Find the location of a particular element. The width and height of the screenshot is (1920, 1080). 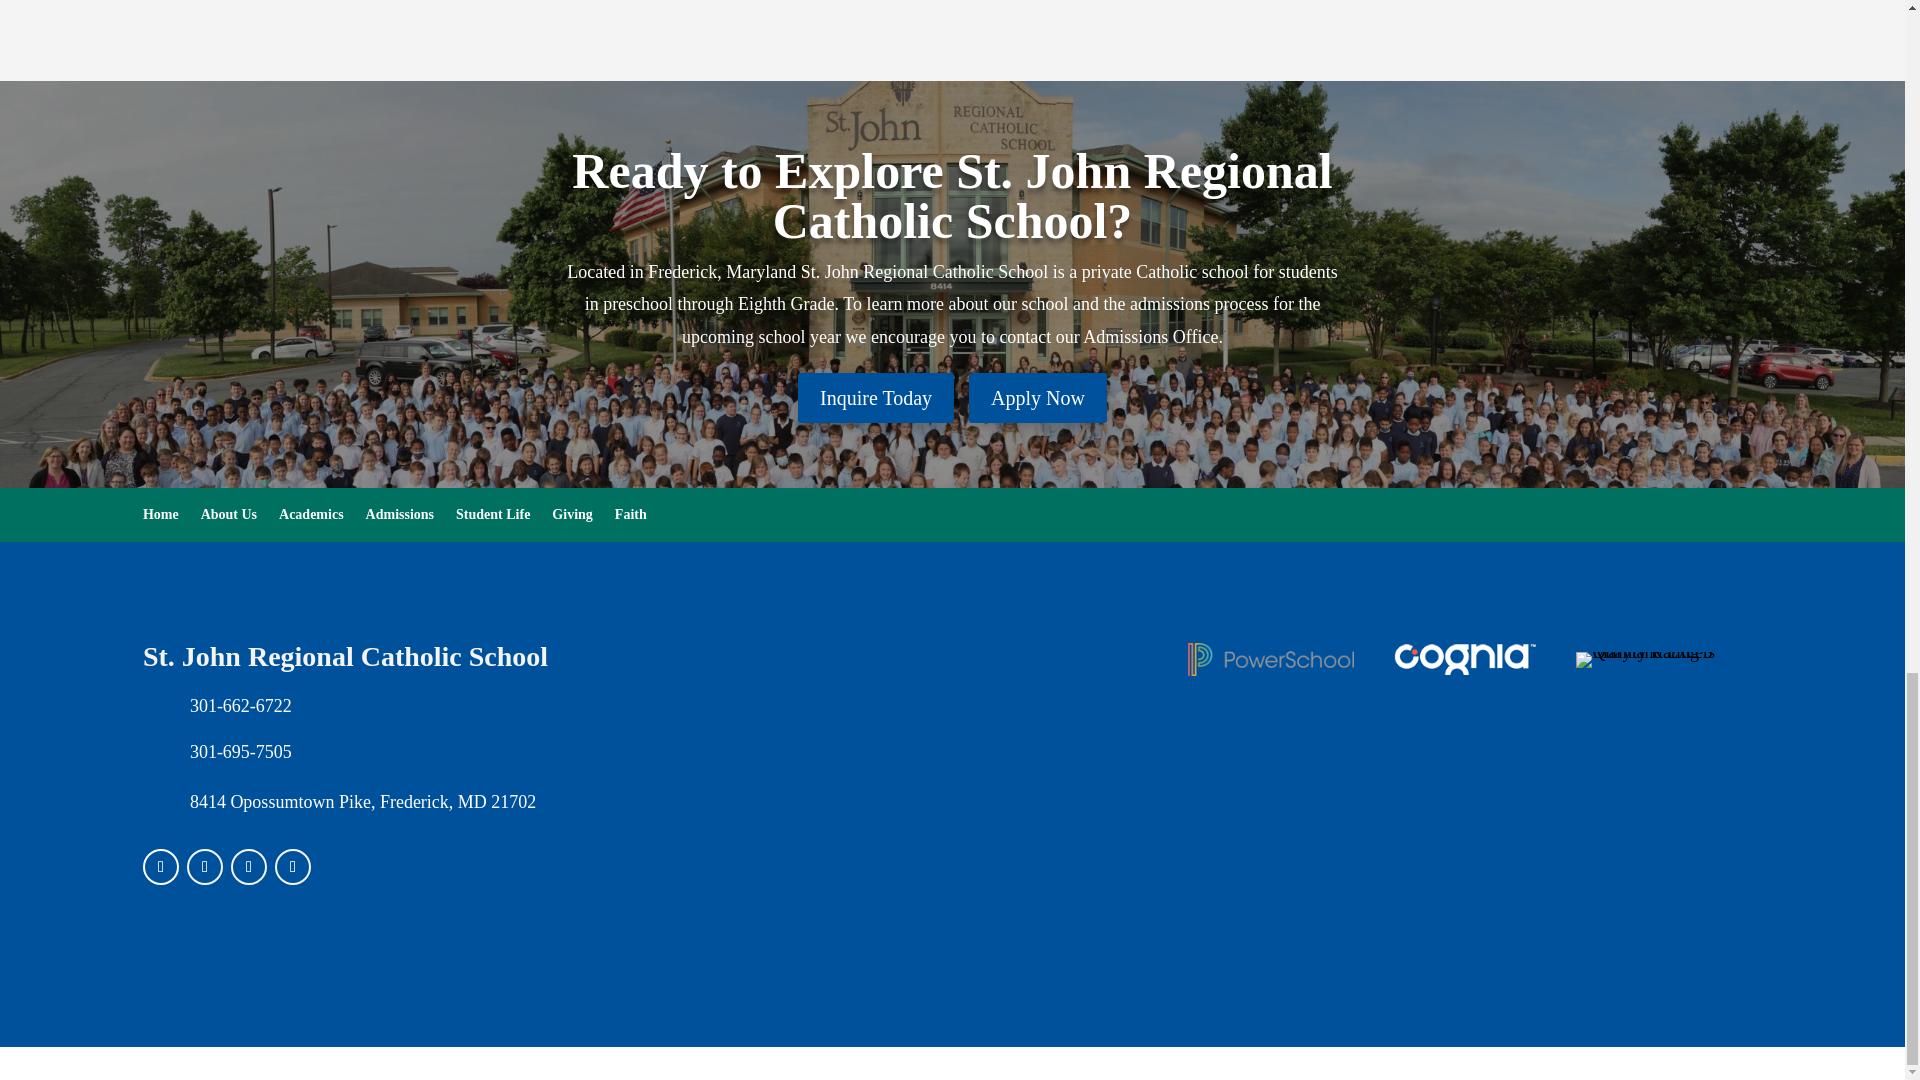

power-school-logo is located at coordinates (1270, 659).